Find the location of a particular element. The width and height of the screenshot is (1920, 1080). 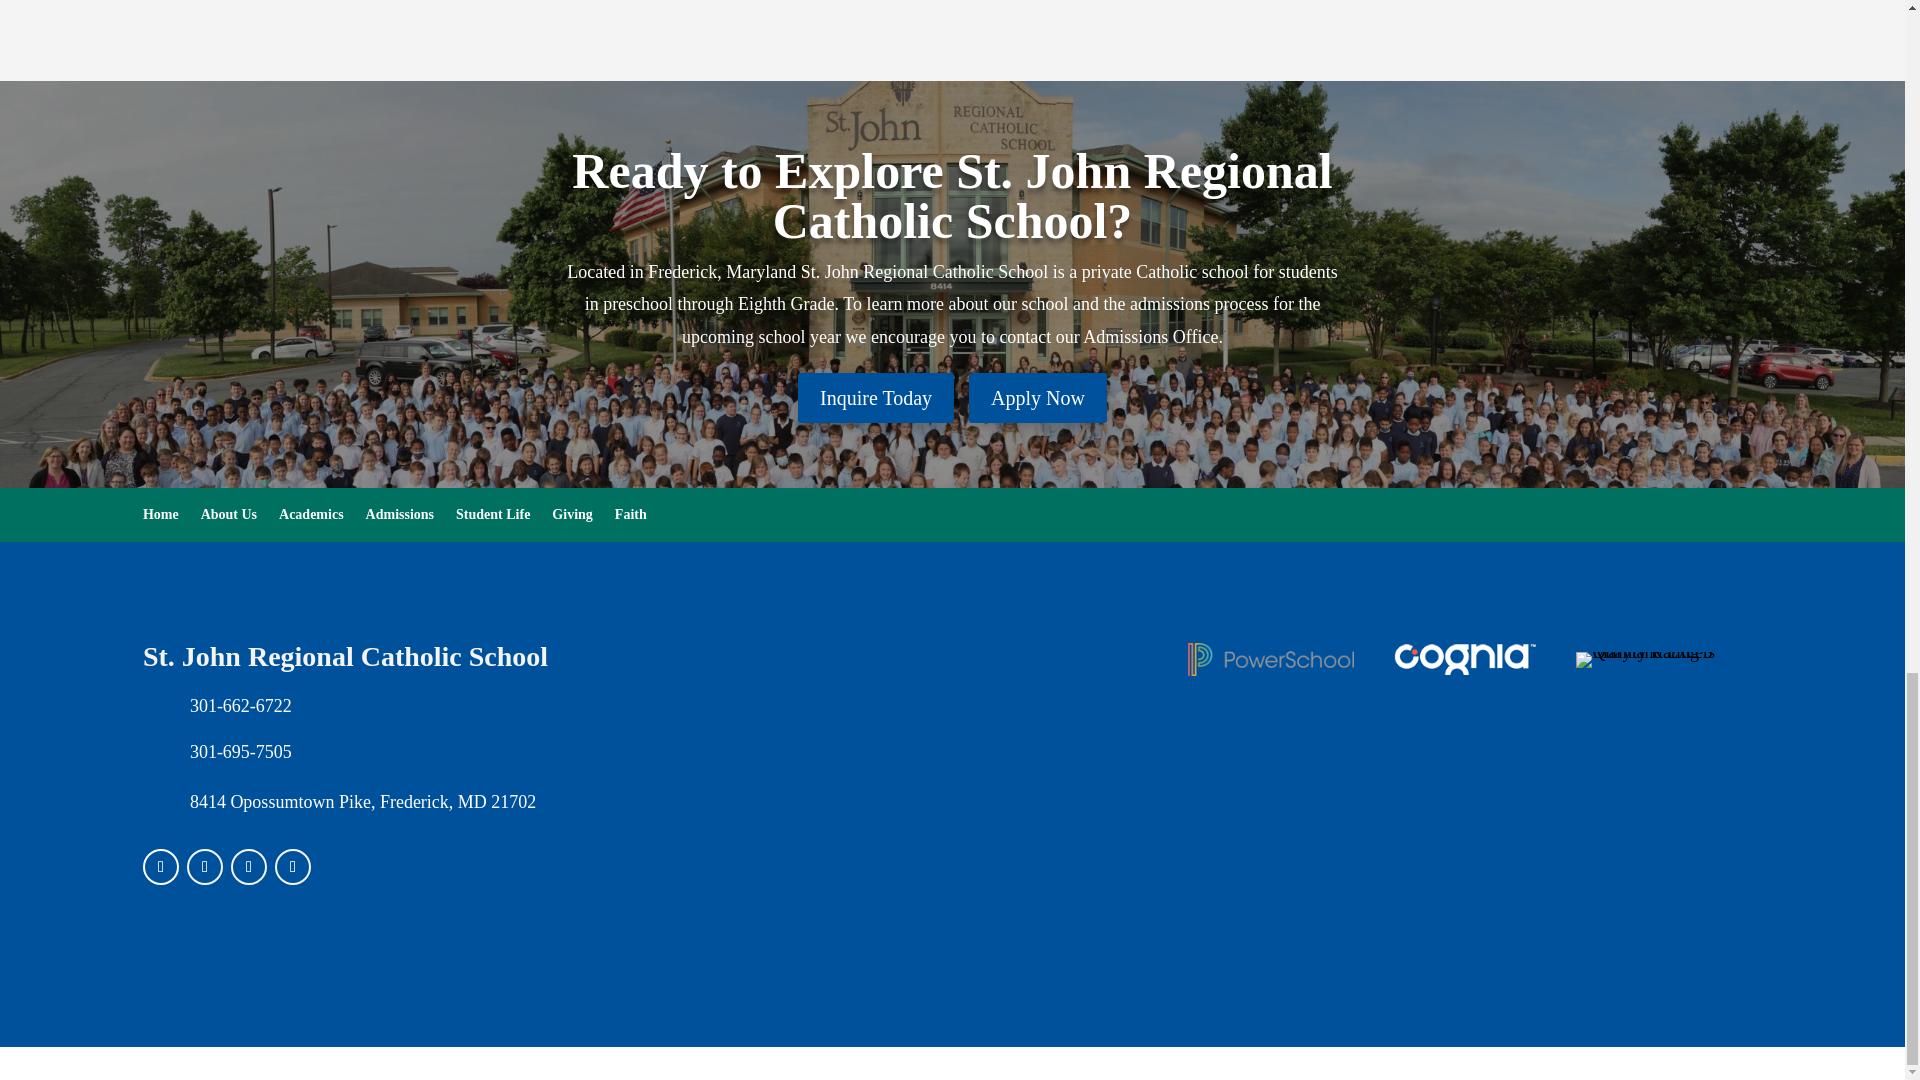

power-school-logo is located at coordinates (1270, 659).